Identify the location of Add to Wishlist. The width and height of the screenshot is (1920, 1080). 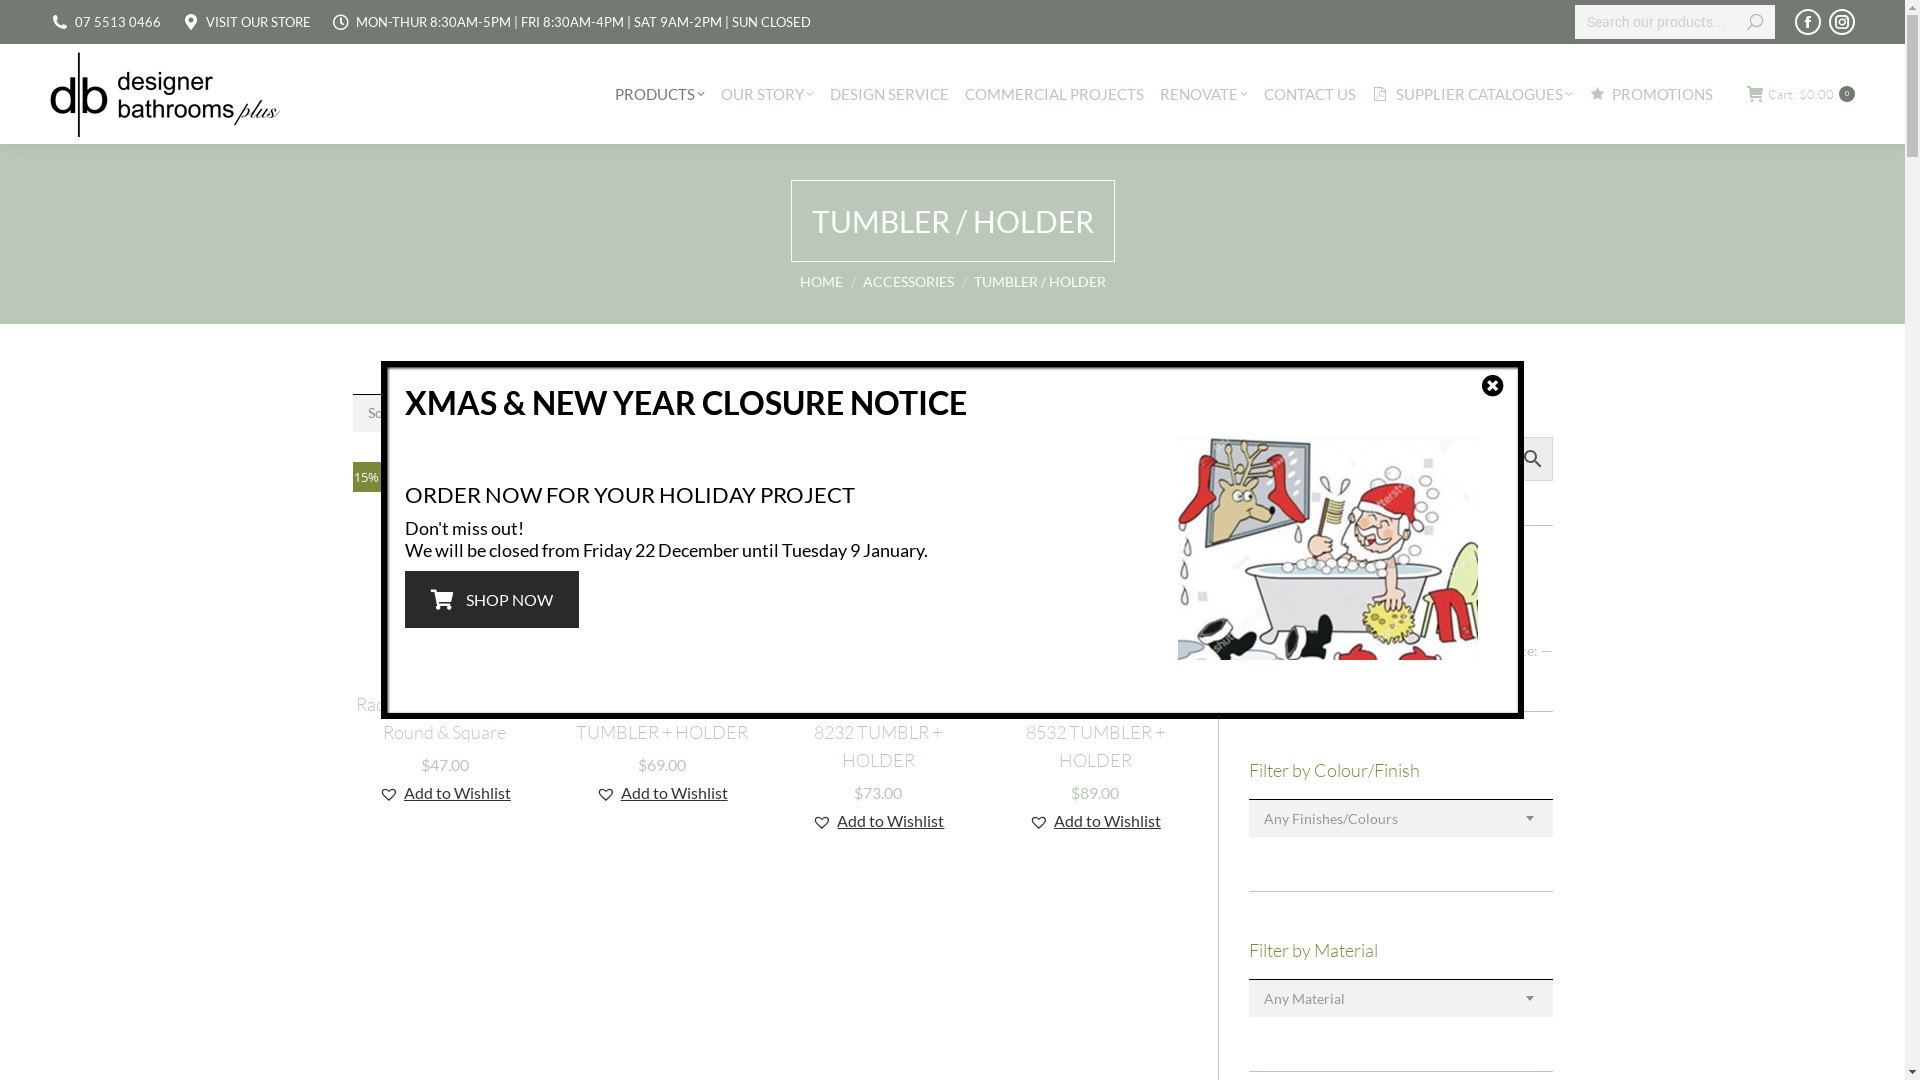
(662, 661).